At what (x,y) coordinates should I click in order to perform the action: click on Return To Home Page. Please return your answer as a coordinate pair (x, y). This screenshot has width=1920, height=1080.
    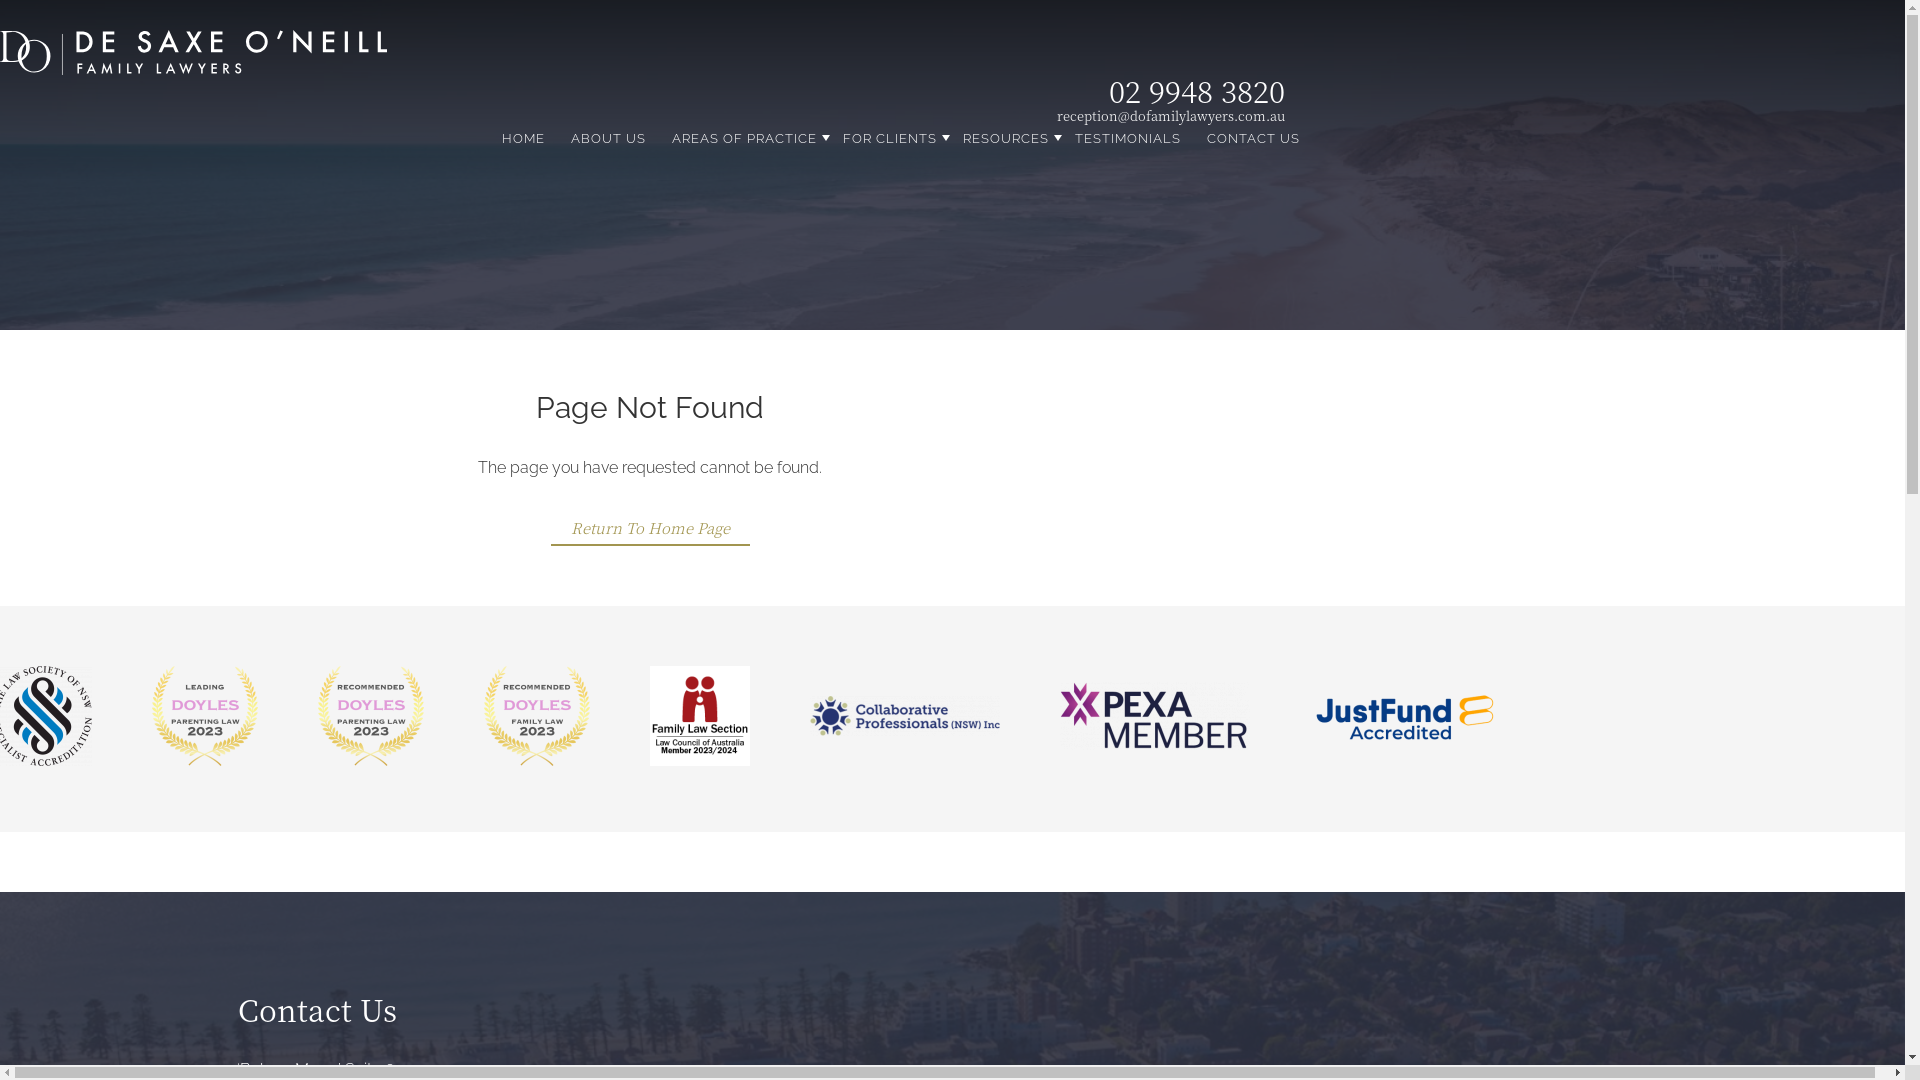
    Looking at the image, I should click on (650, 528).